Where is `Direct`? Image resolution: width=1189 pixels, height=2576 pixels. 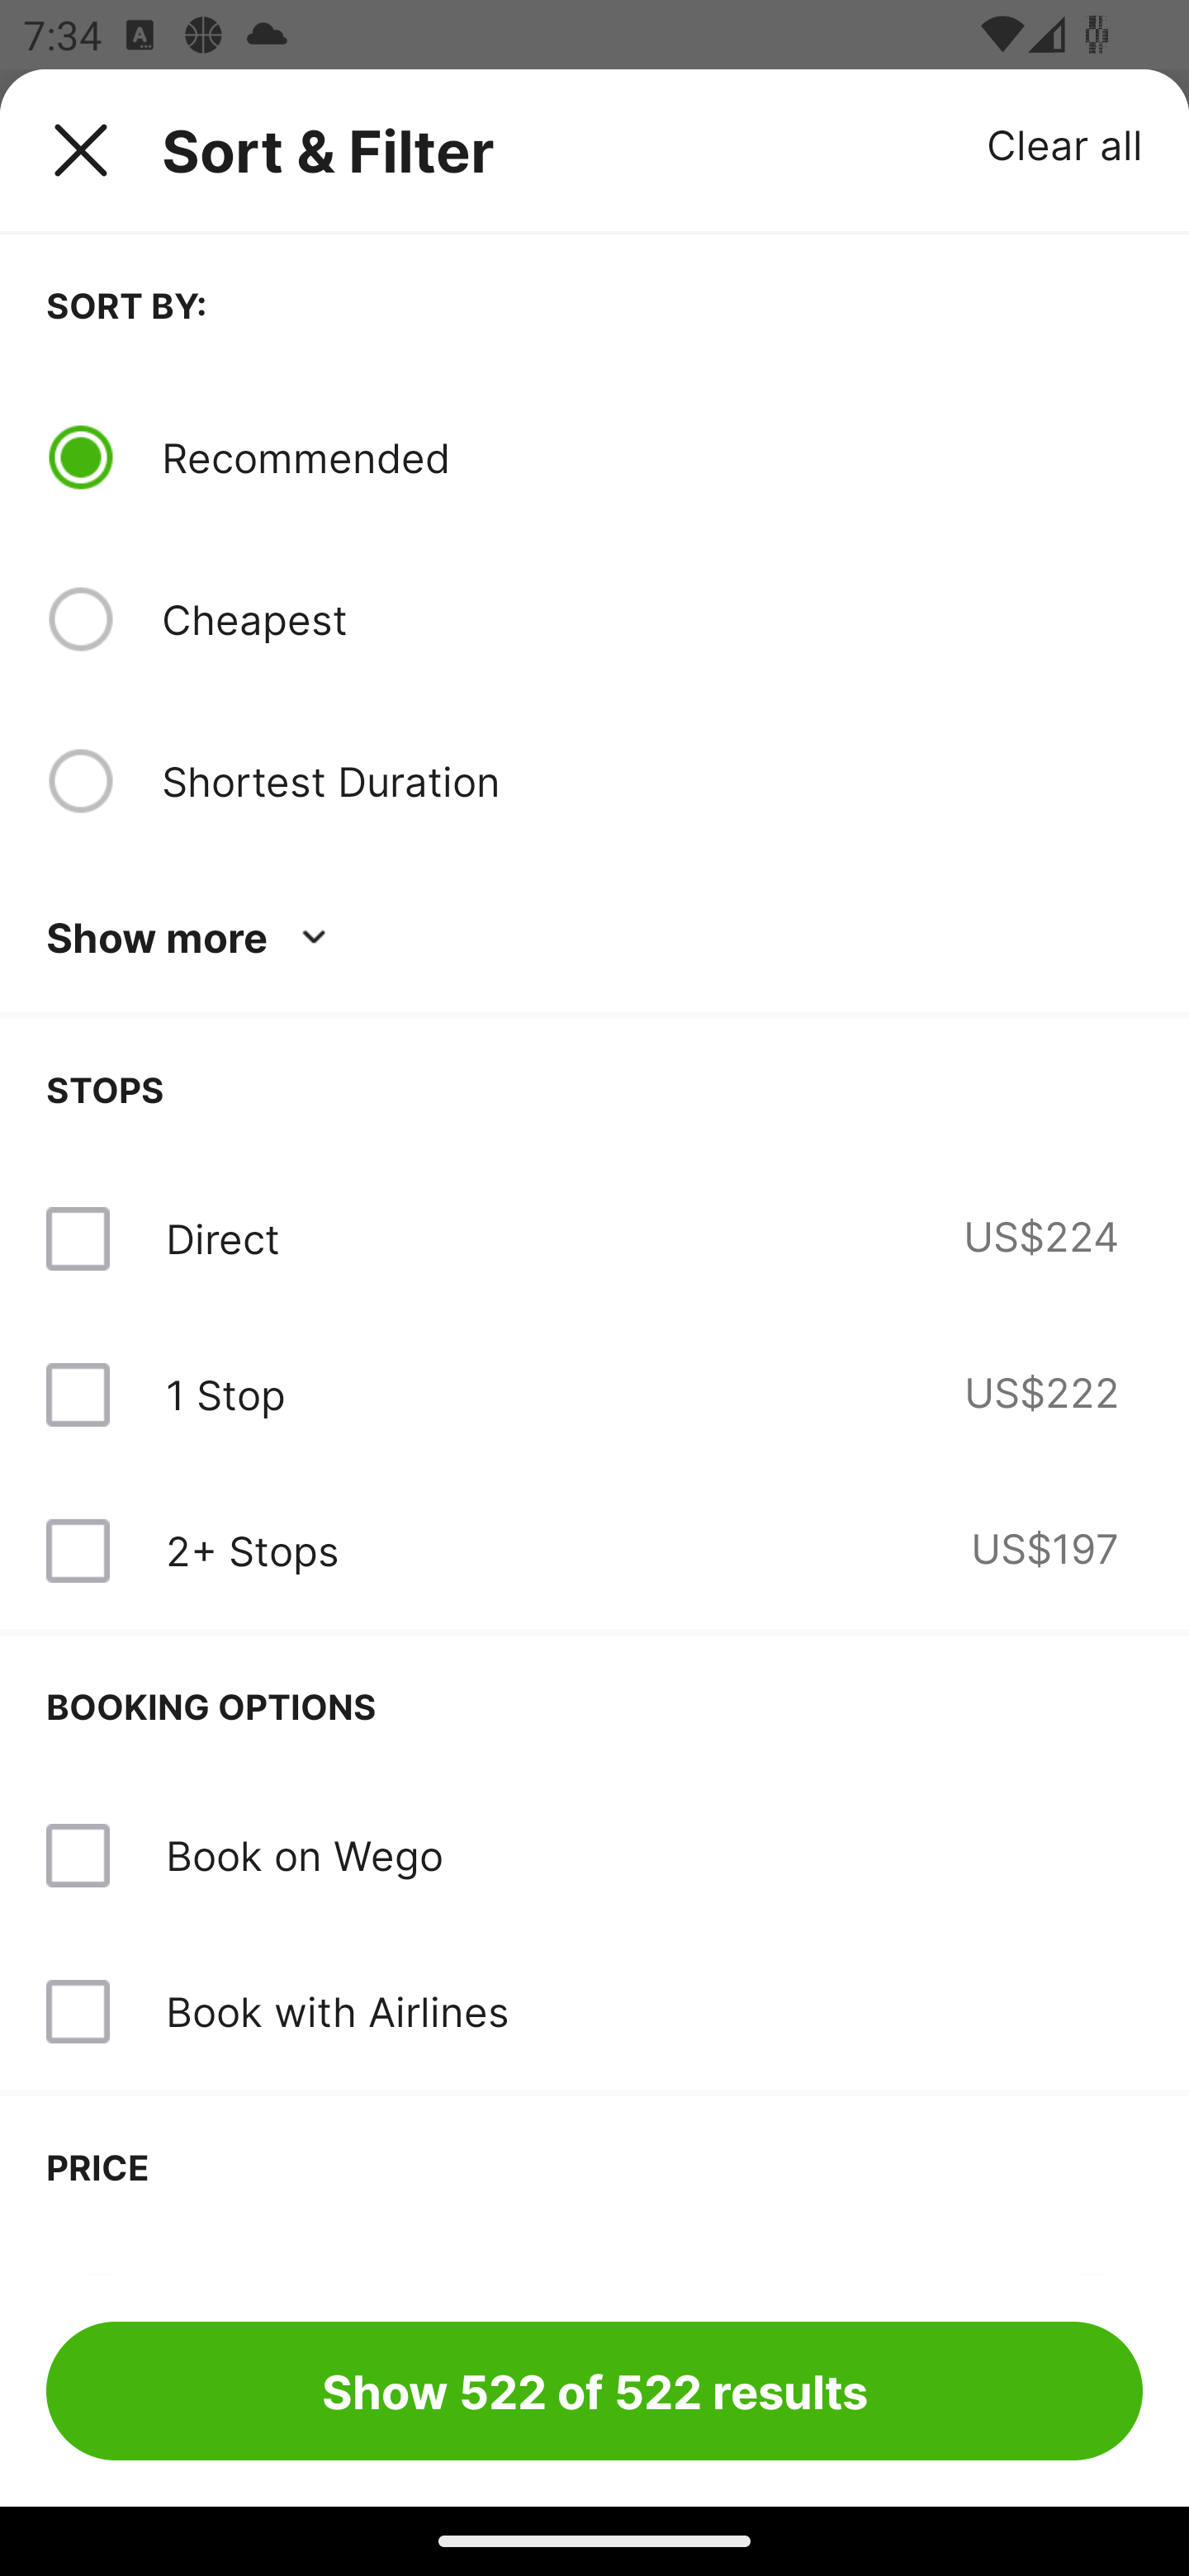
Direct is located at coordinates (222, 1238).